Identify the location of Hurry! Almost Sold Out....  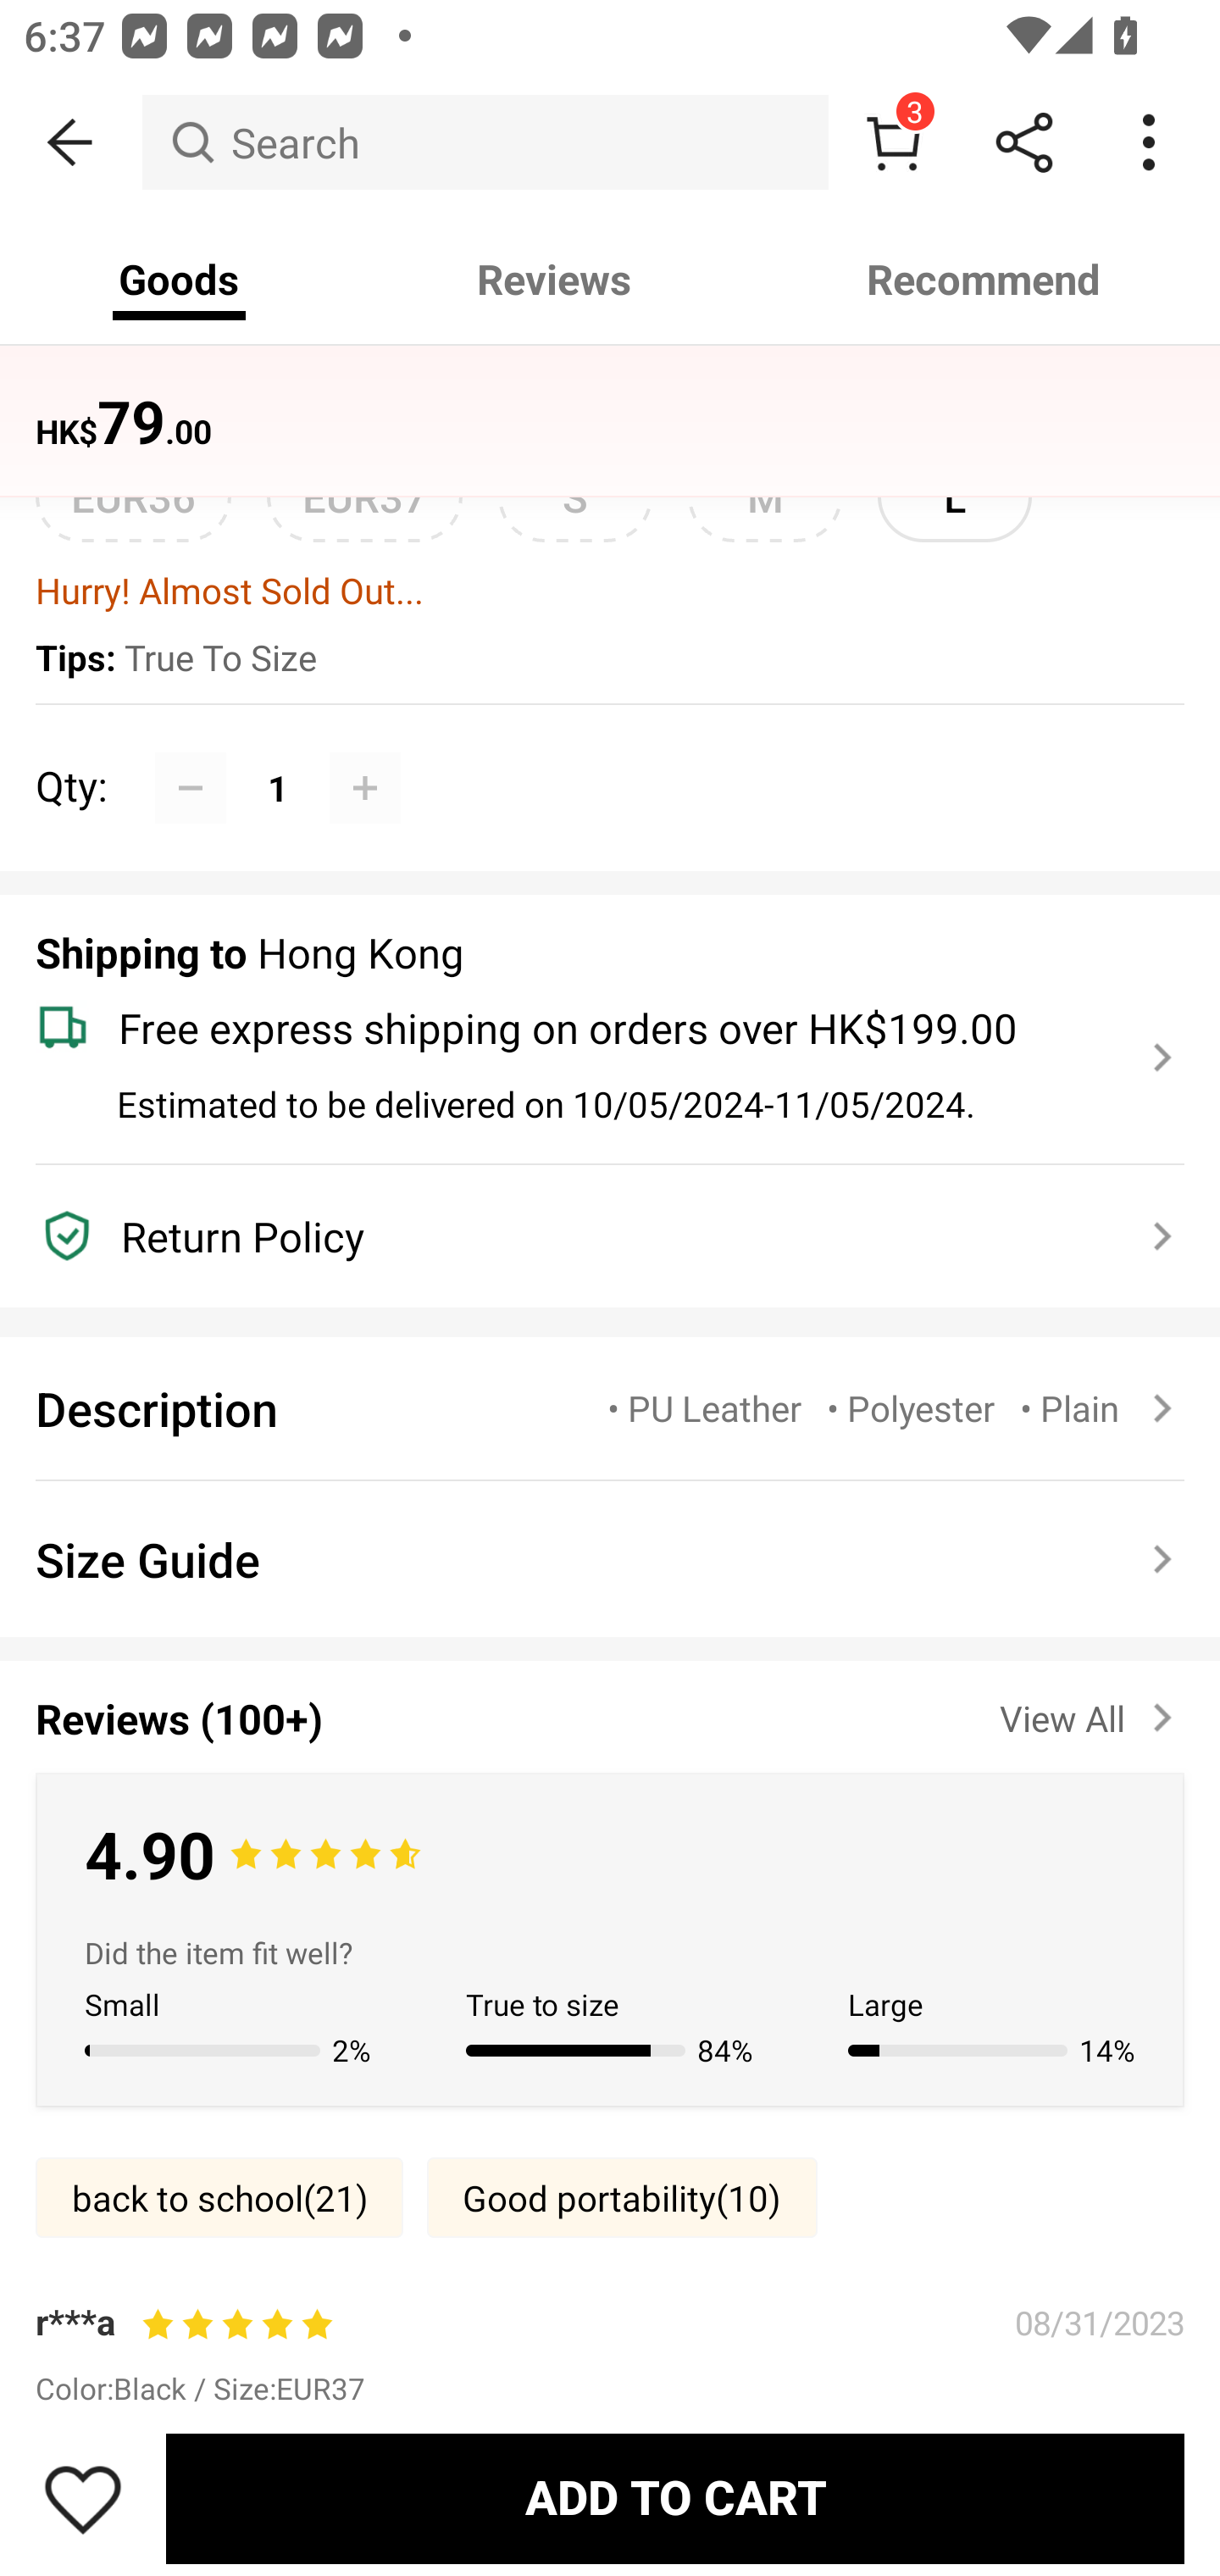
(610, 590).